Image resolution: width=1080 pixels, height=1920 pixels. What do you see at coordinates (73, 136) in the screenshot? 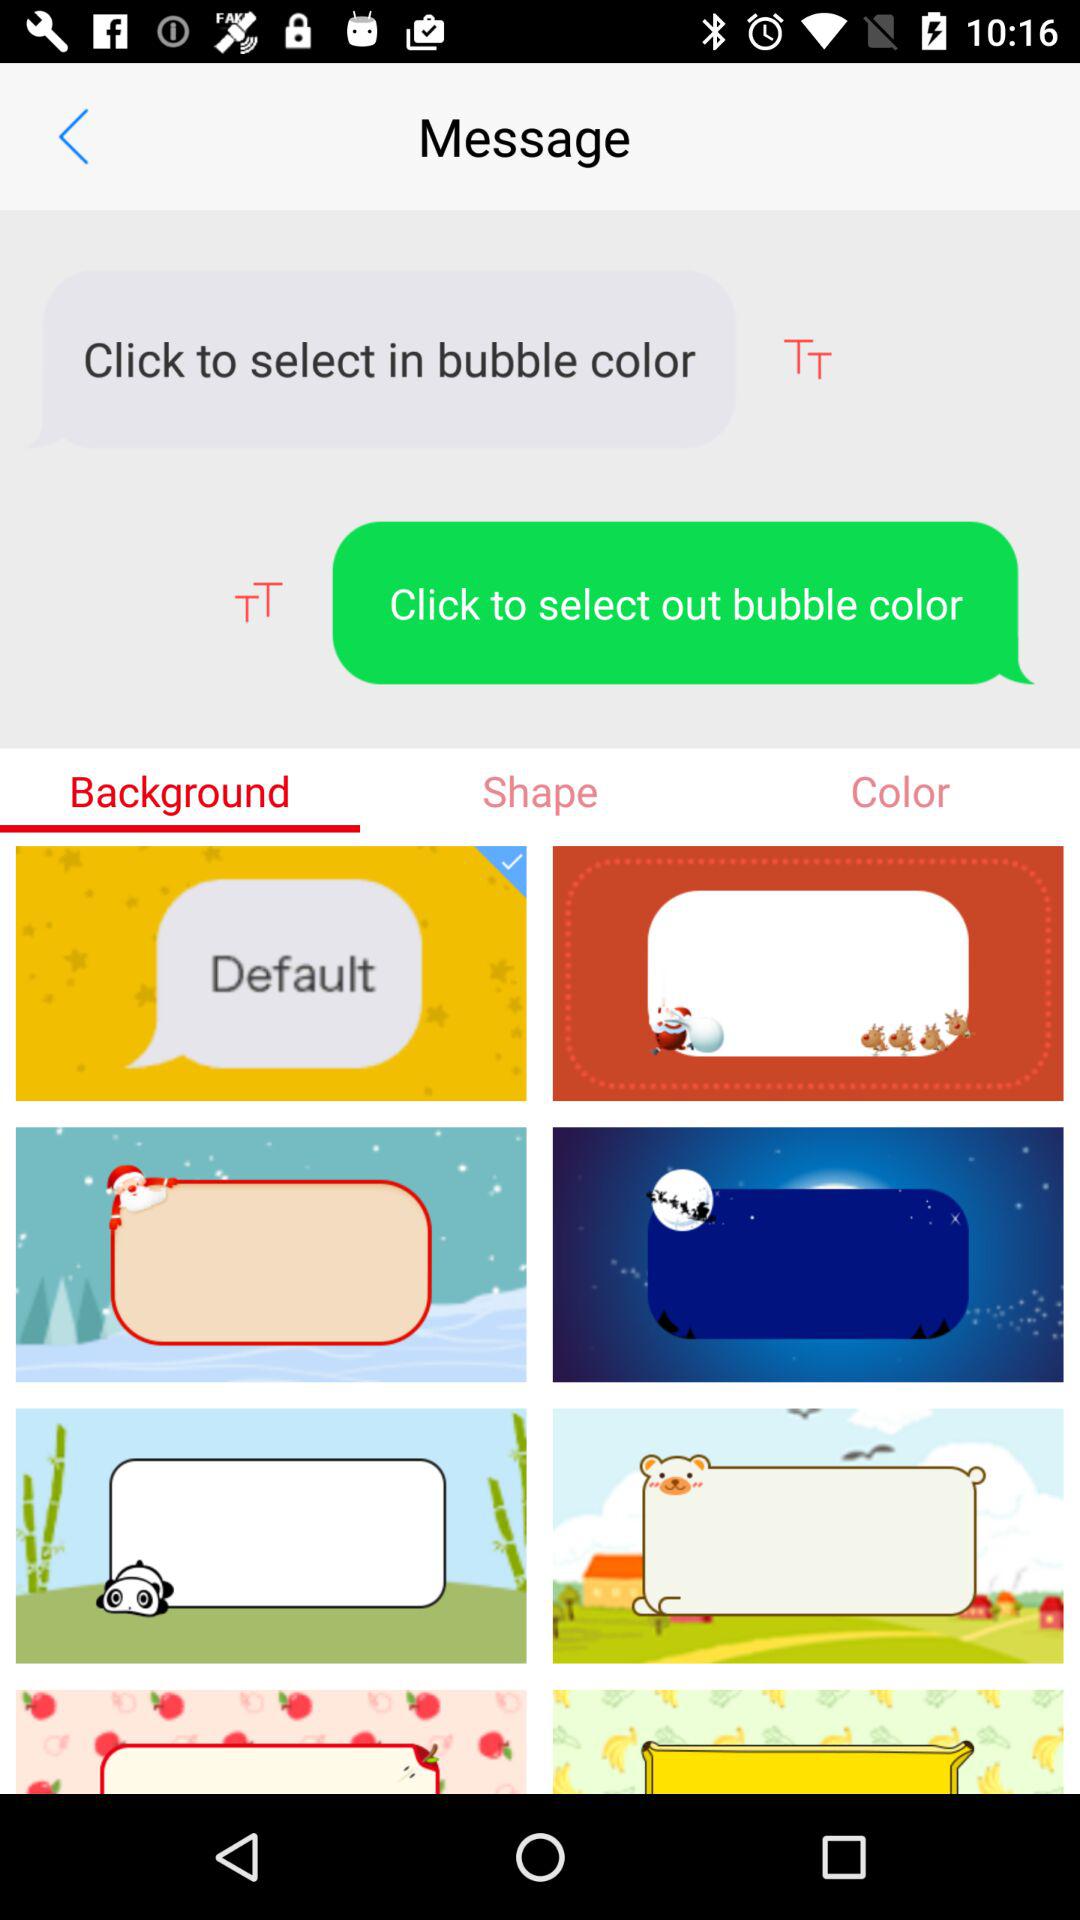
I see `turn off item above the click to select icon` at bounding box center [73, 136].